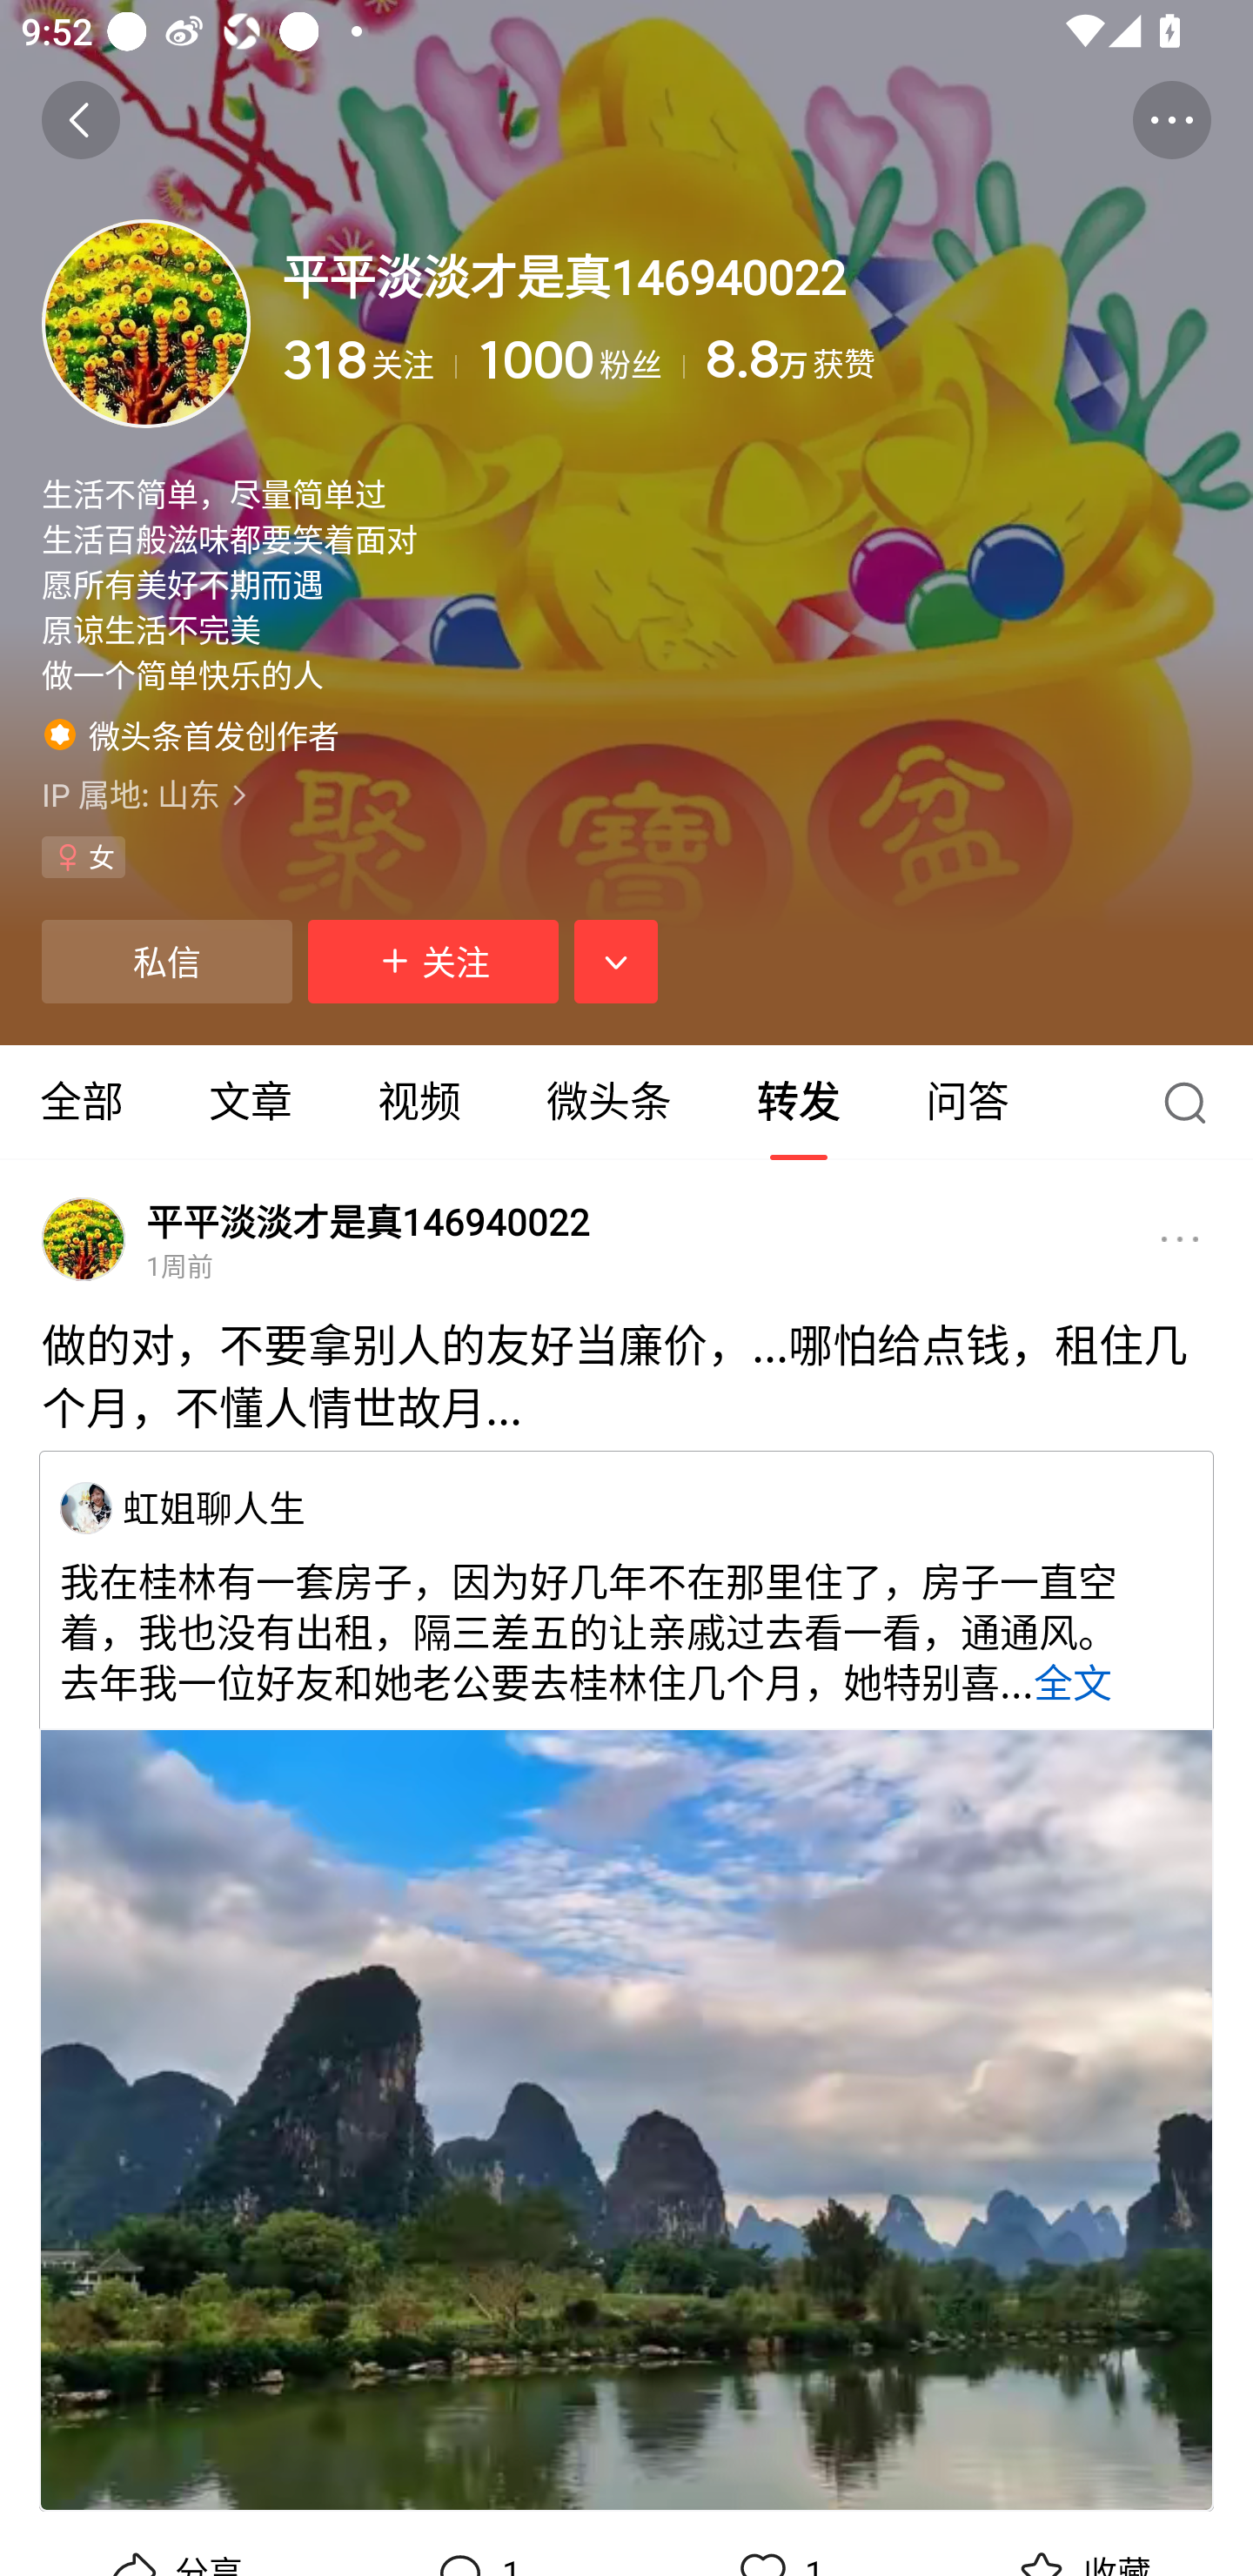  I want to click on IP 属地: 山东, so click(626, 795).